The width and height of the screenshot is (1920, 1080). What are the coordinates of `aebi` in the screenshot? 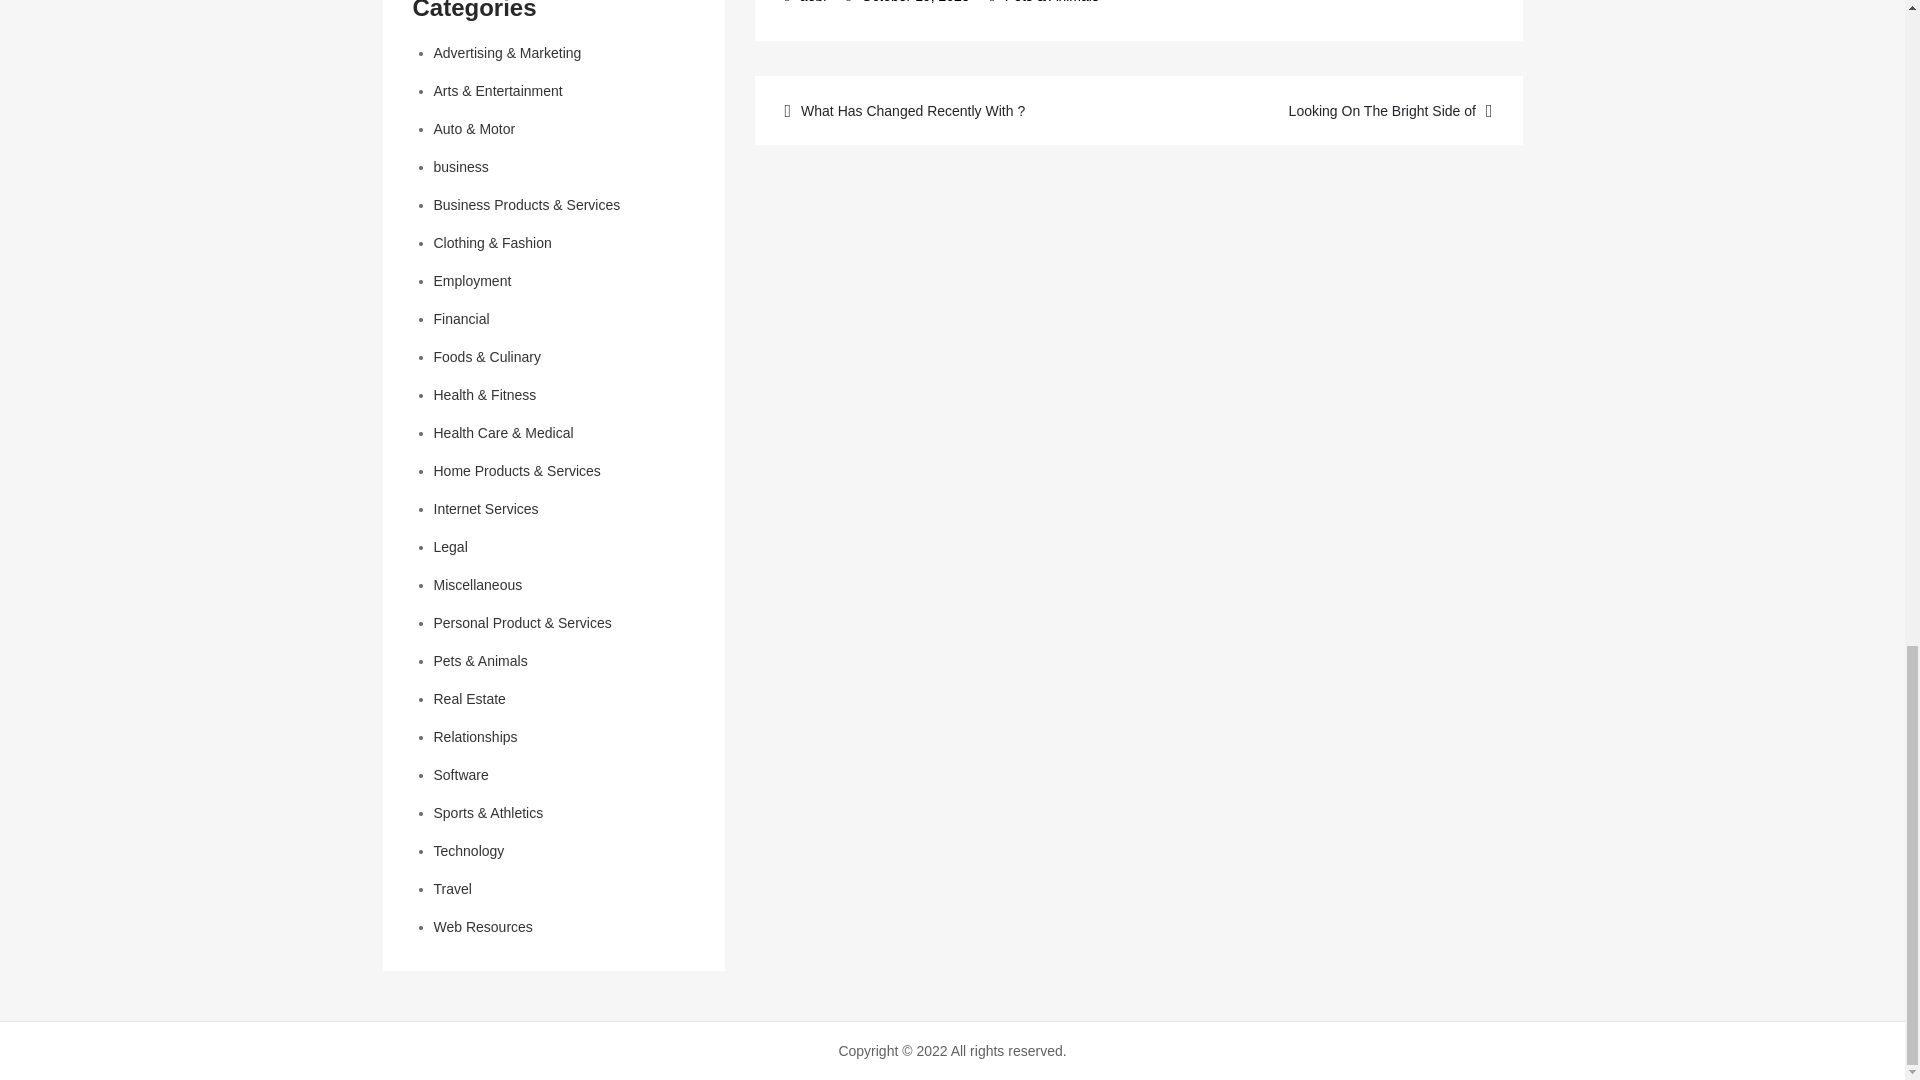 It's located at (806, 2).